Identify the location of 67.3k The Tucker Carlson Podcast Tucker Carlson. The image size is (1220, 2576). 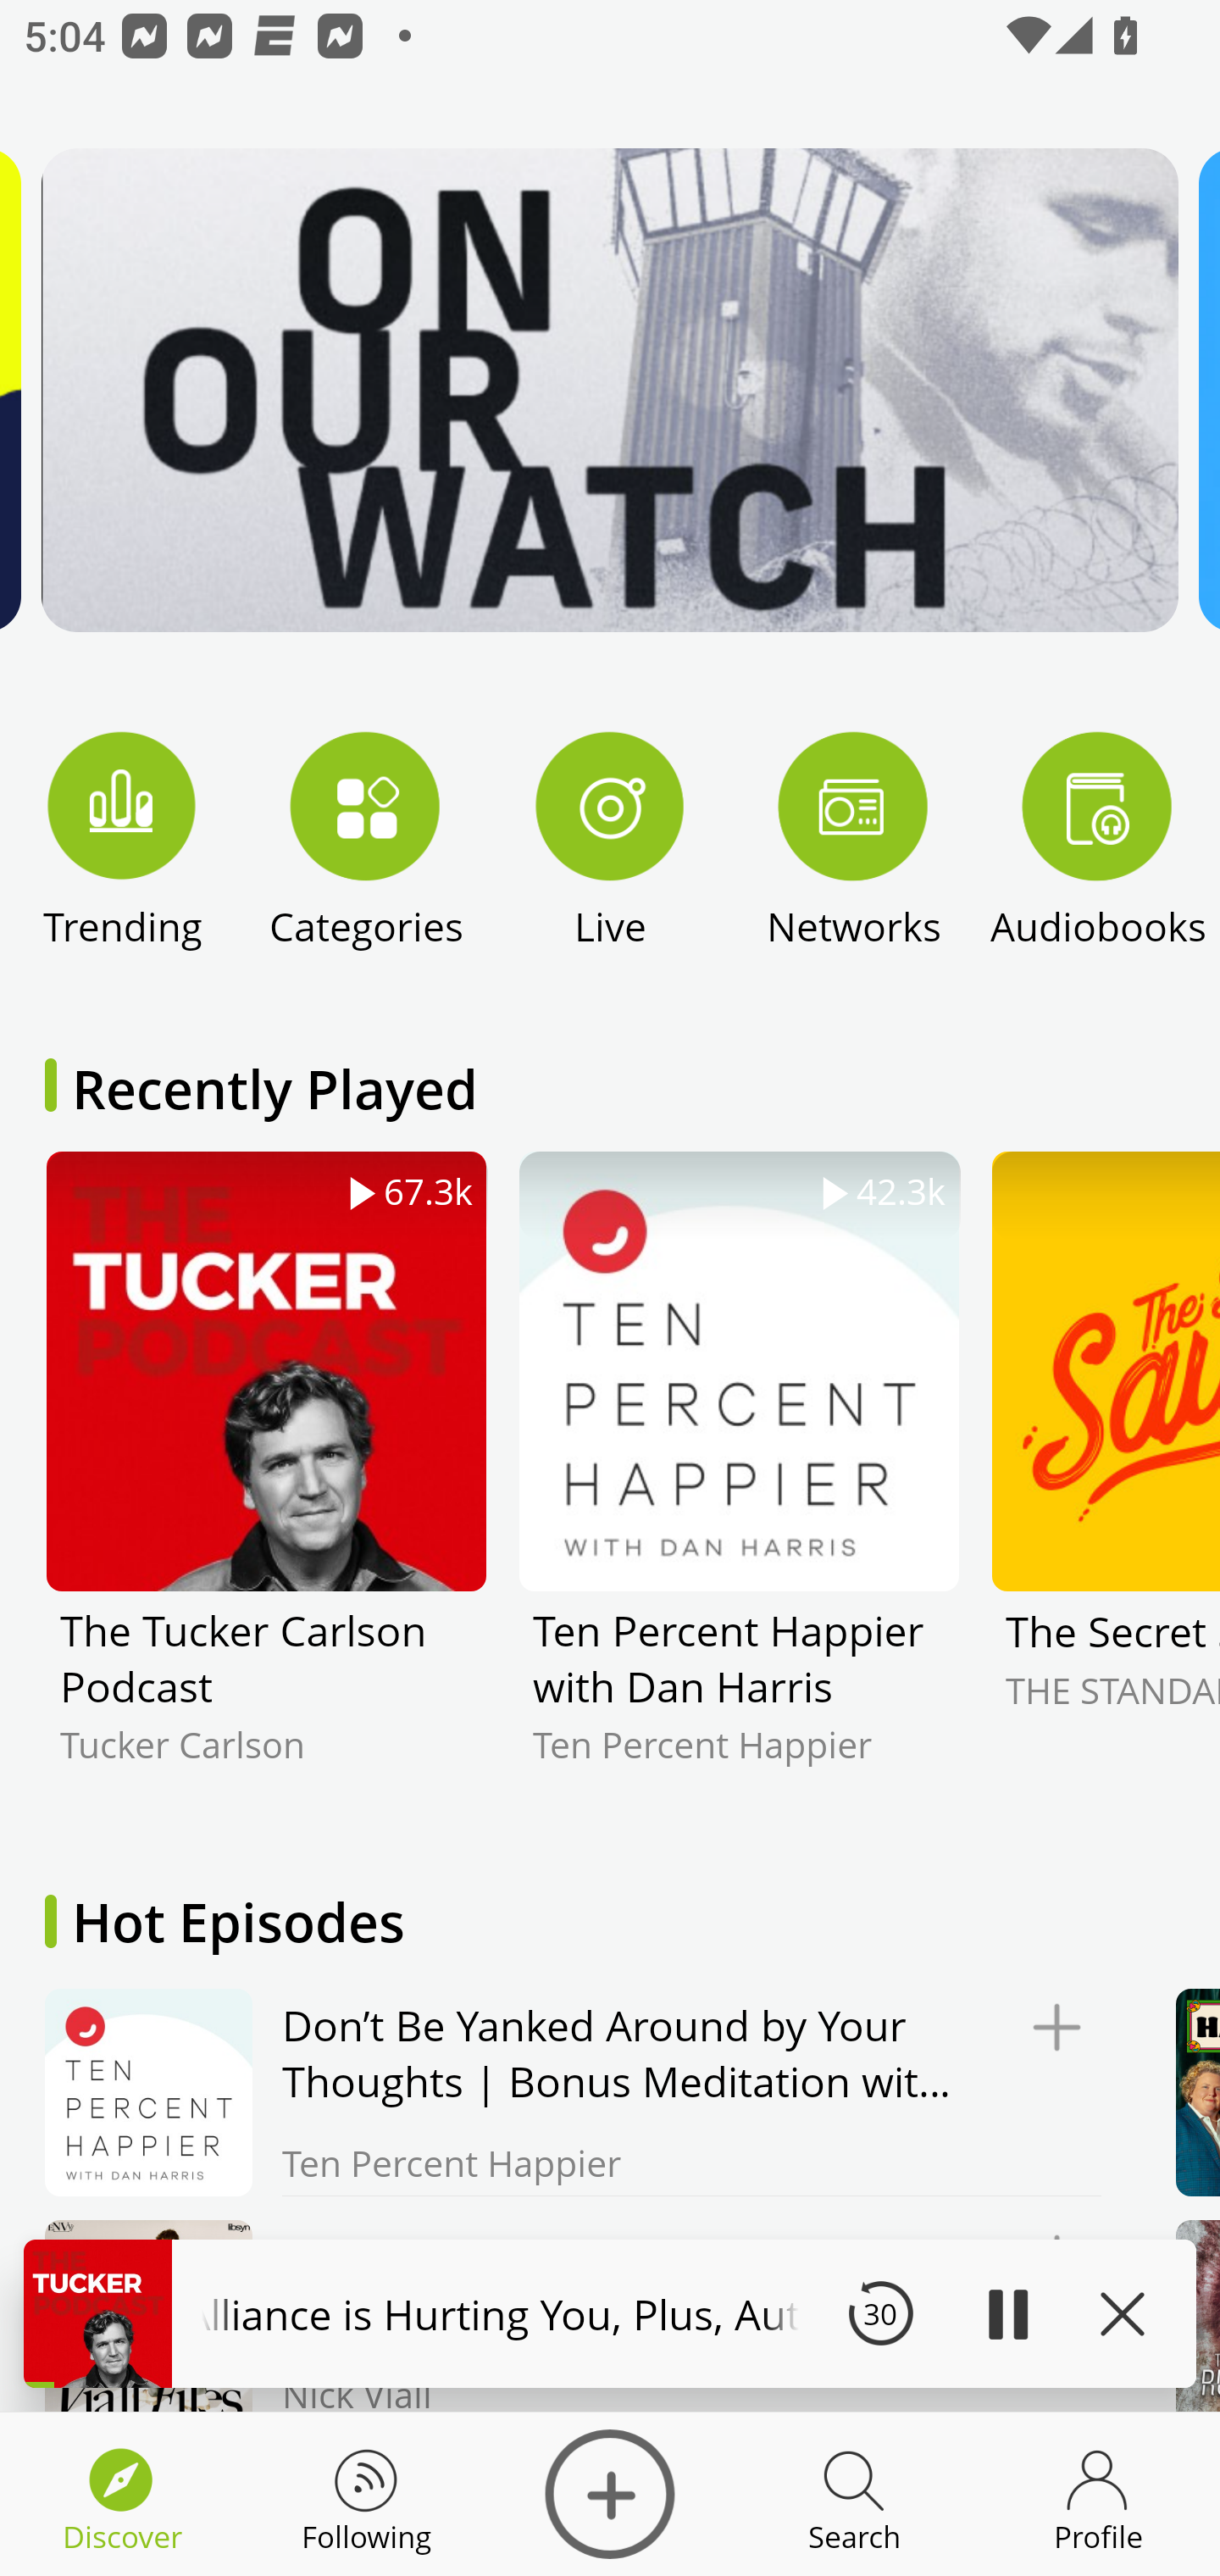
(266, 1482).